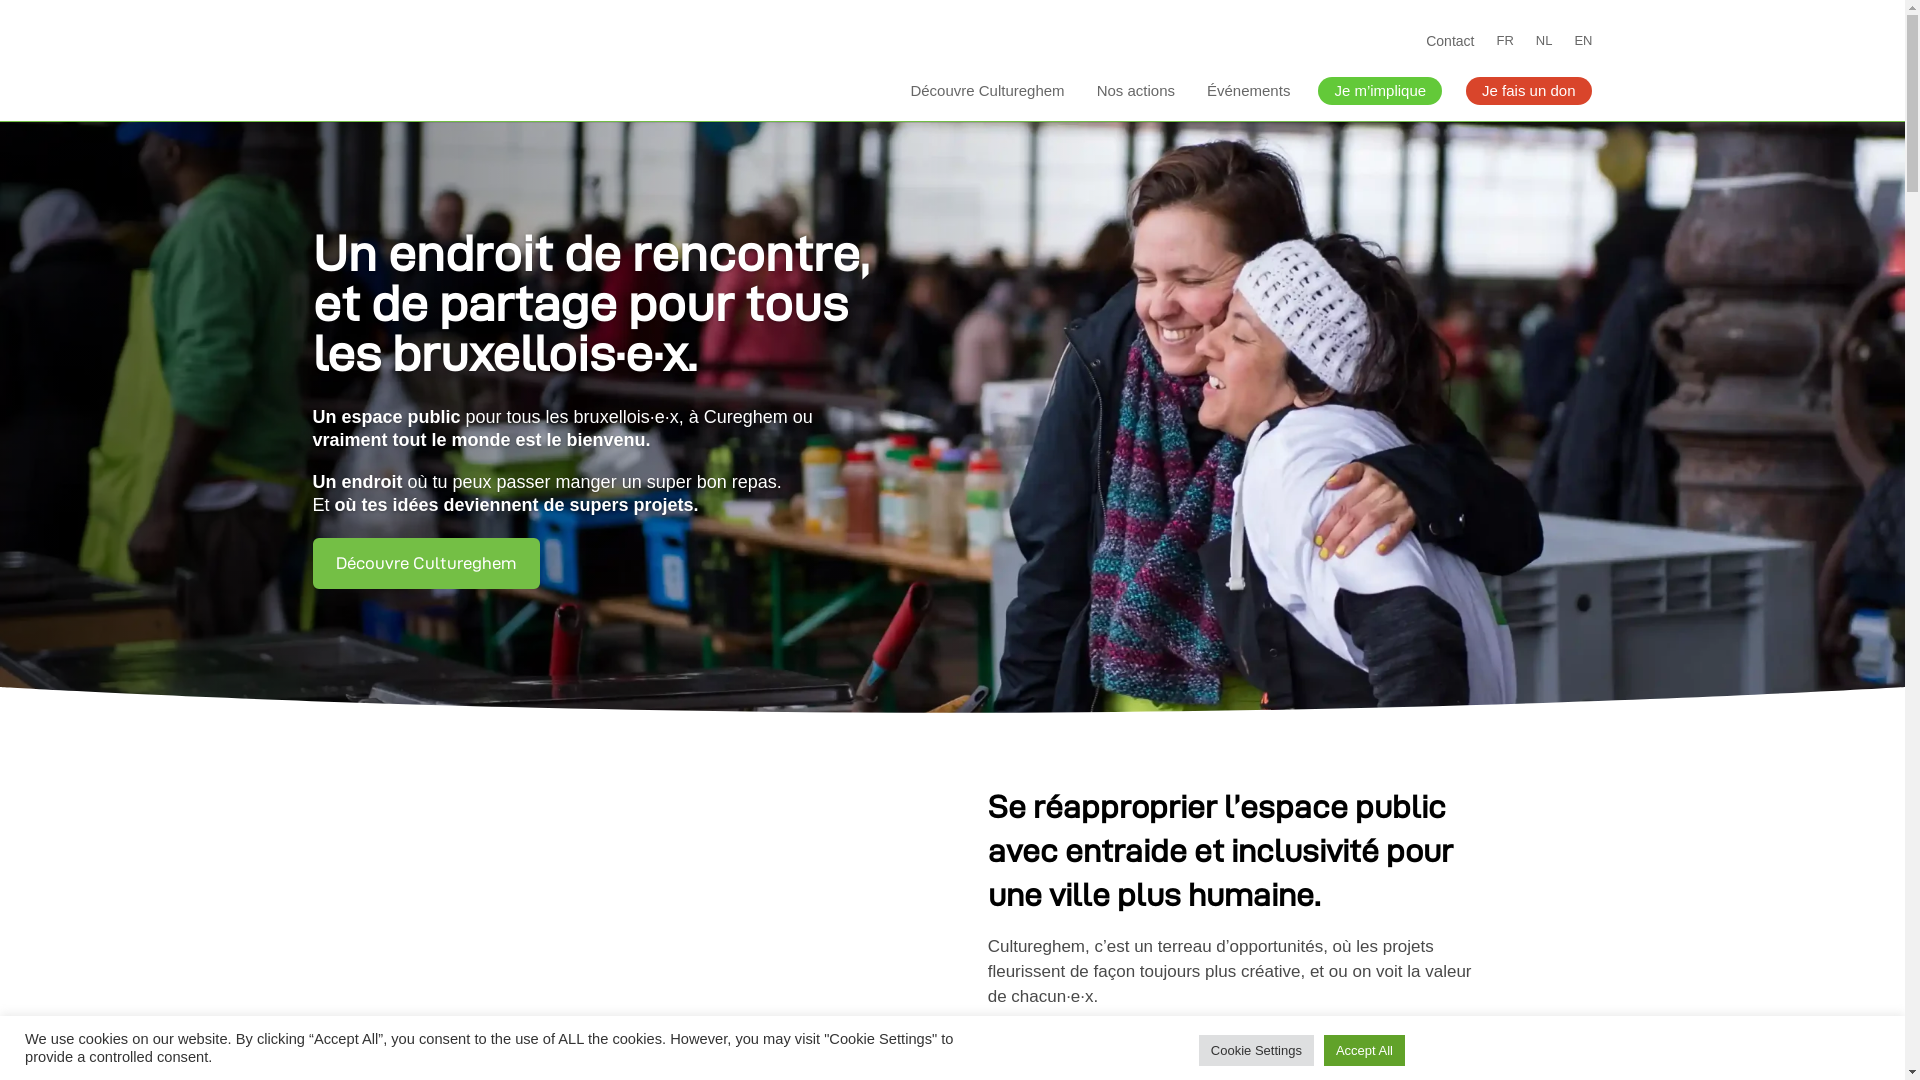  What do you see at coordinates (1583, 45) in the screenshot?
I see `EN` at bounding box center [1583, 45].